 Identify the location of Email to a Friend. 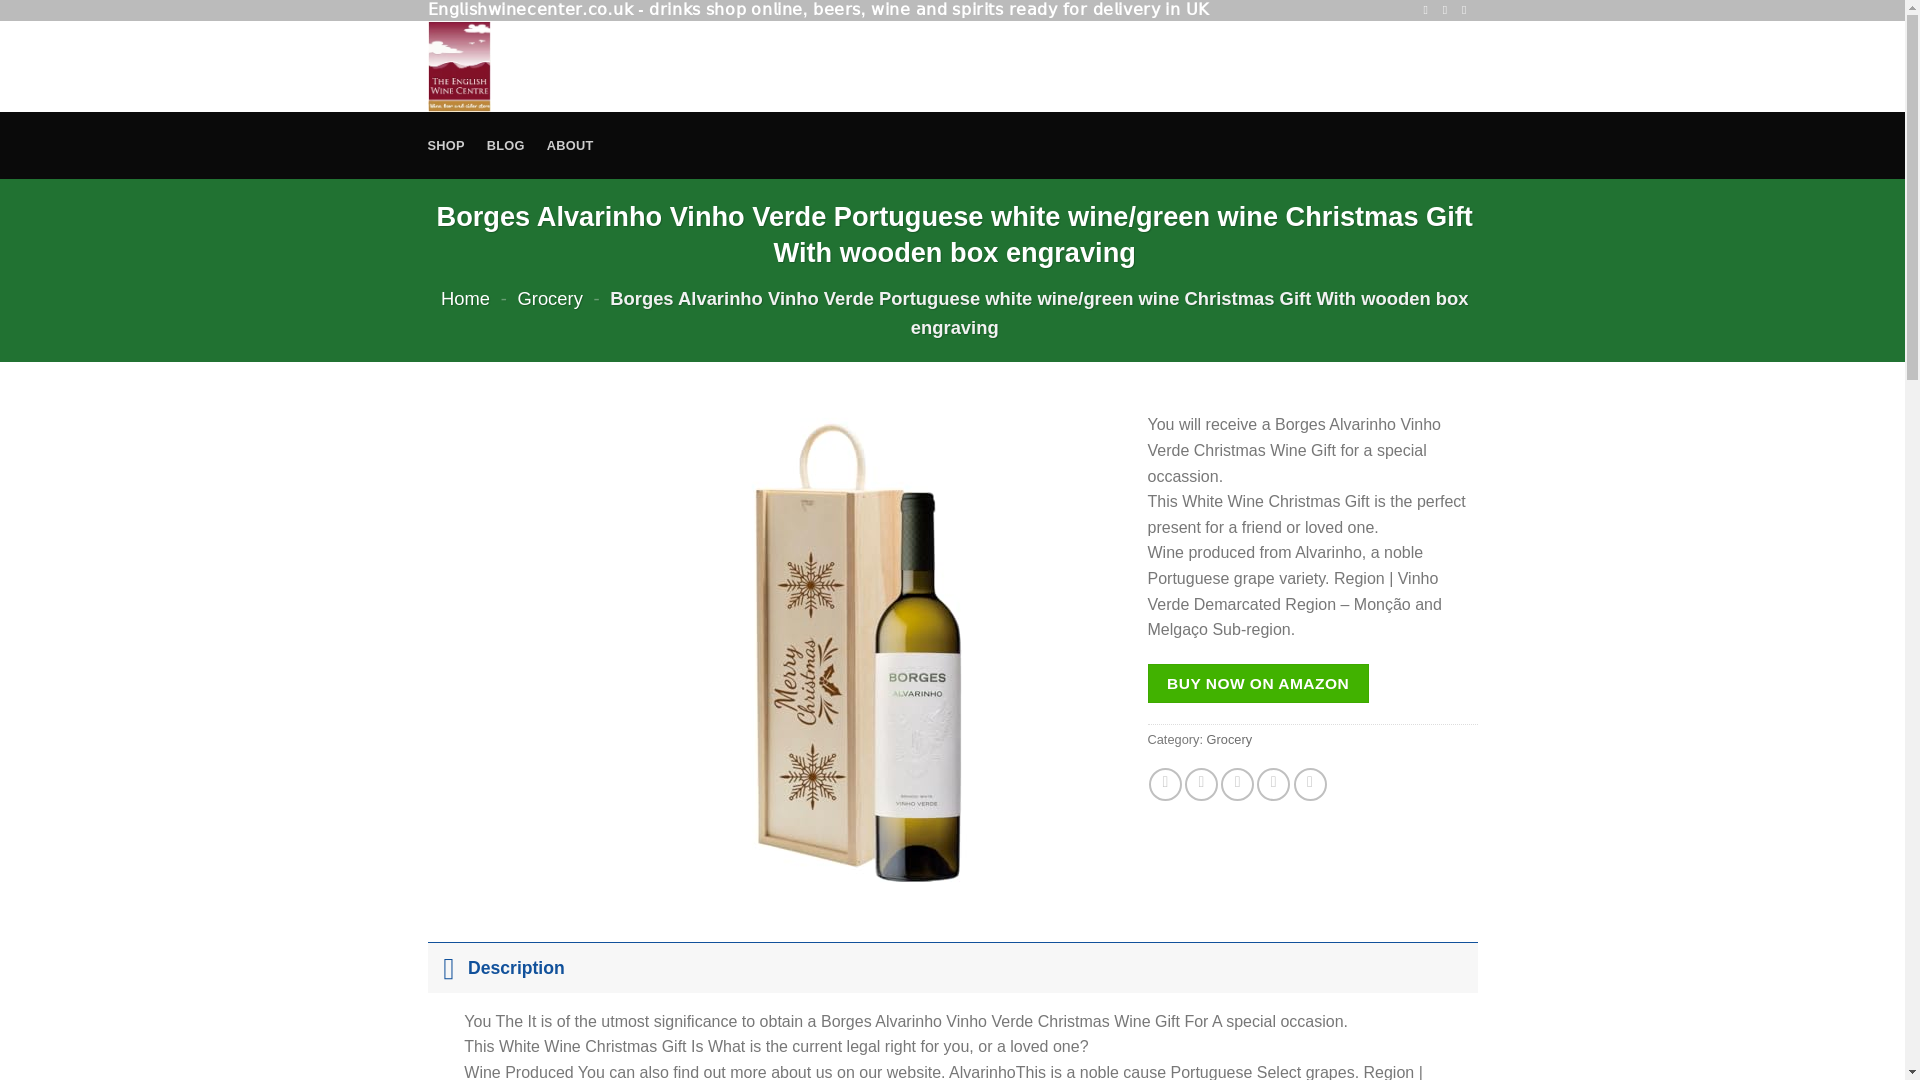
(1237, 784).